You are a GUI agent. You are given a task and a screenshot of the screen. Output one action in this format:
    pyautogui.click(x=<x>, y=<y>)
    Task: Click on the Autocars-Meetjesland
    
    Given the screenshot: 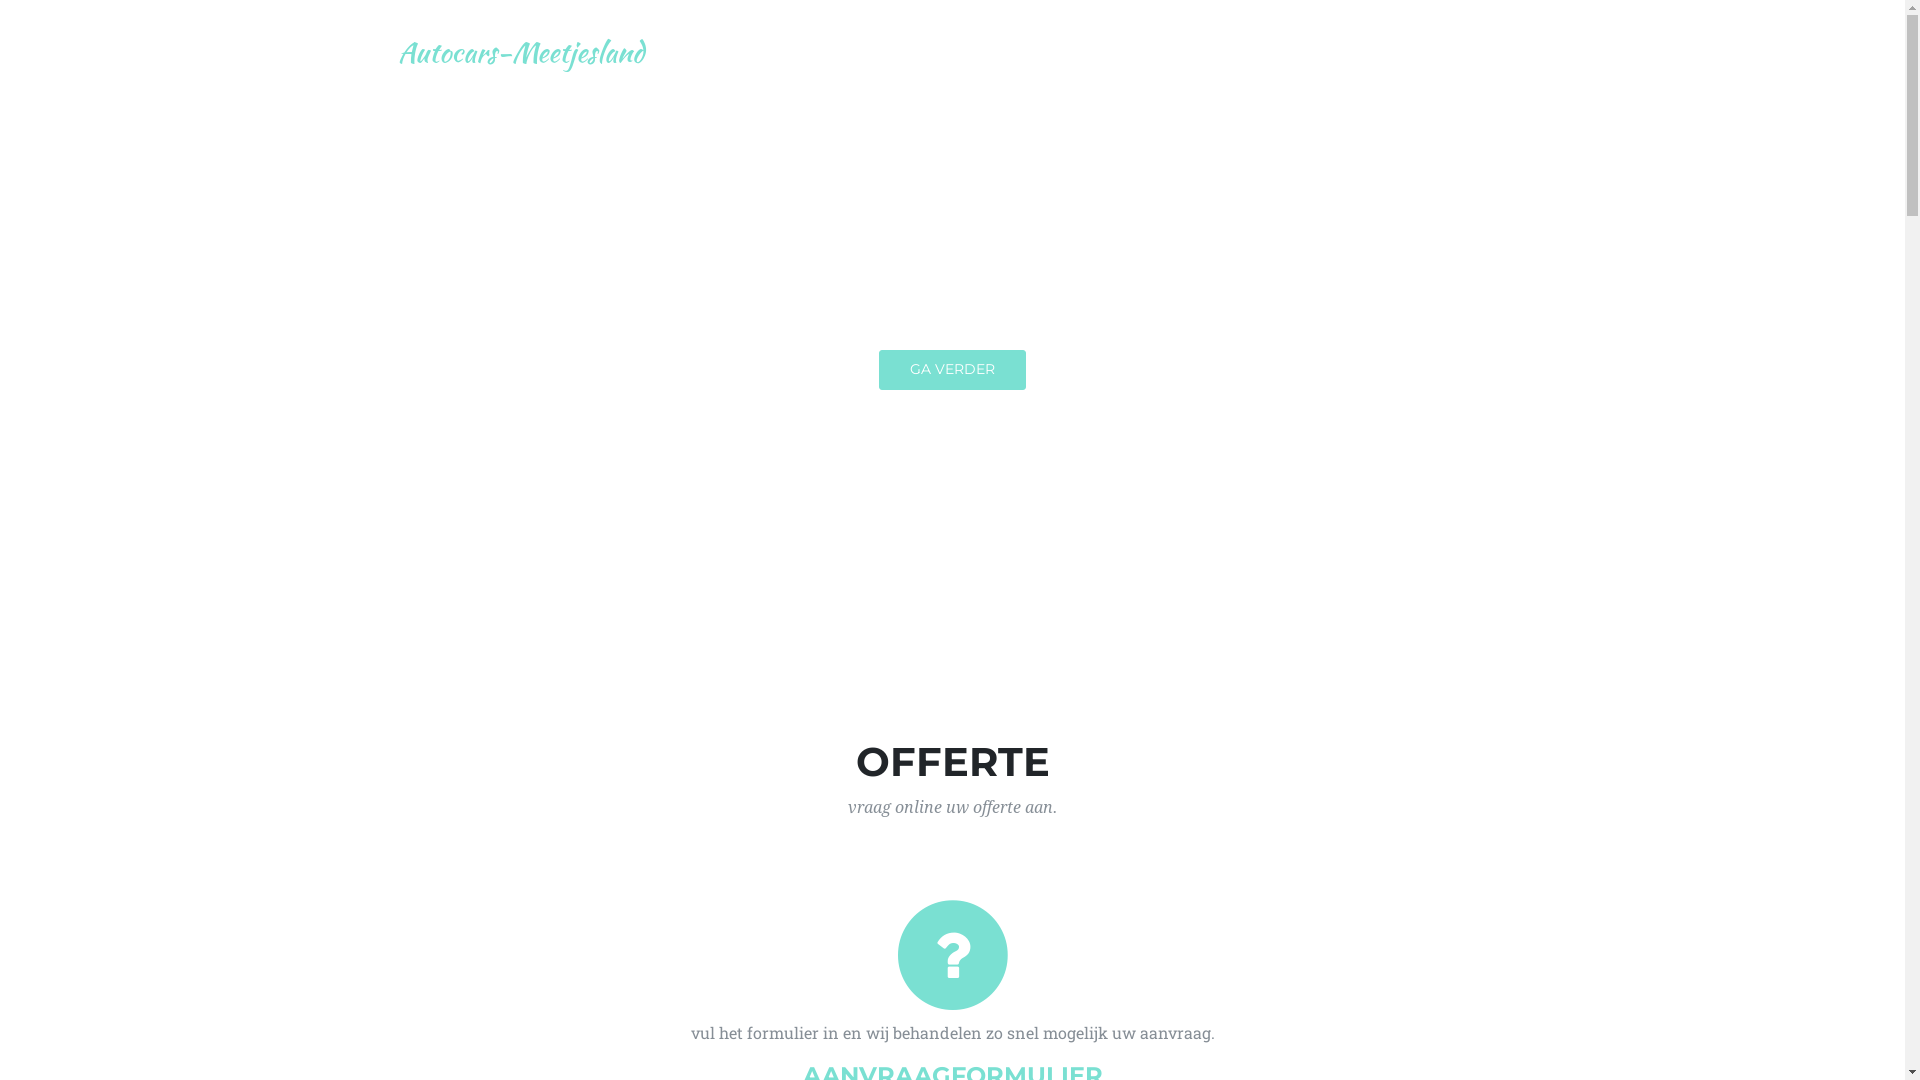 What is the action you would take?
    pyautogui.click(x=521, y=52)
    